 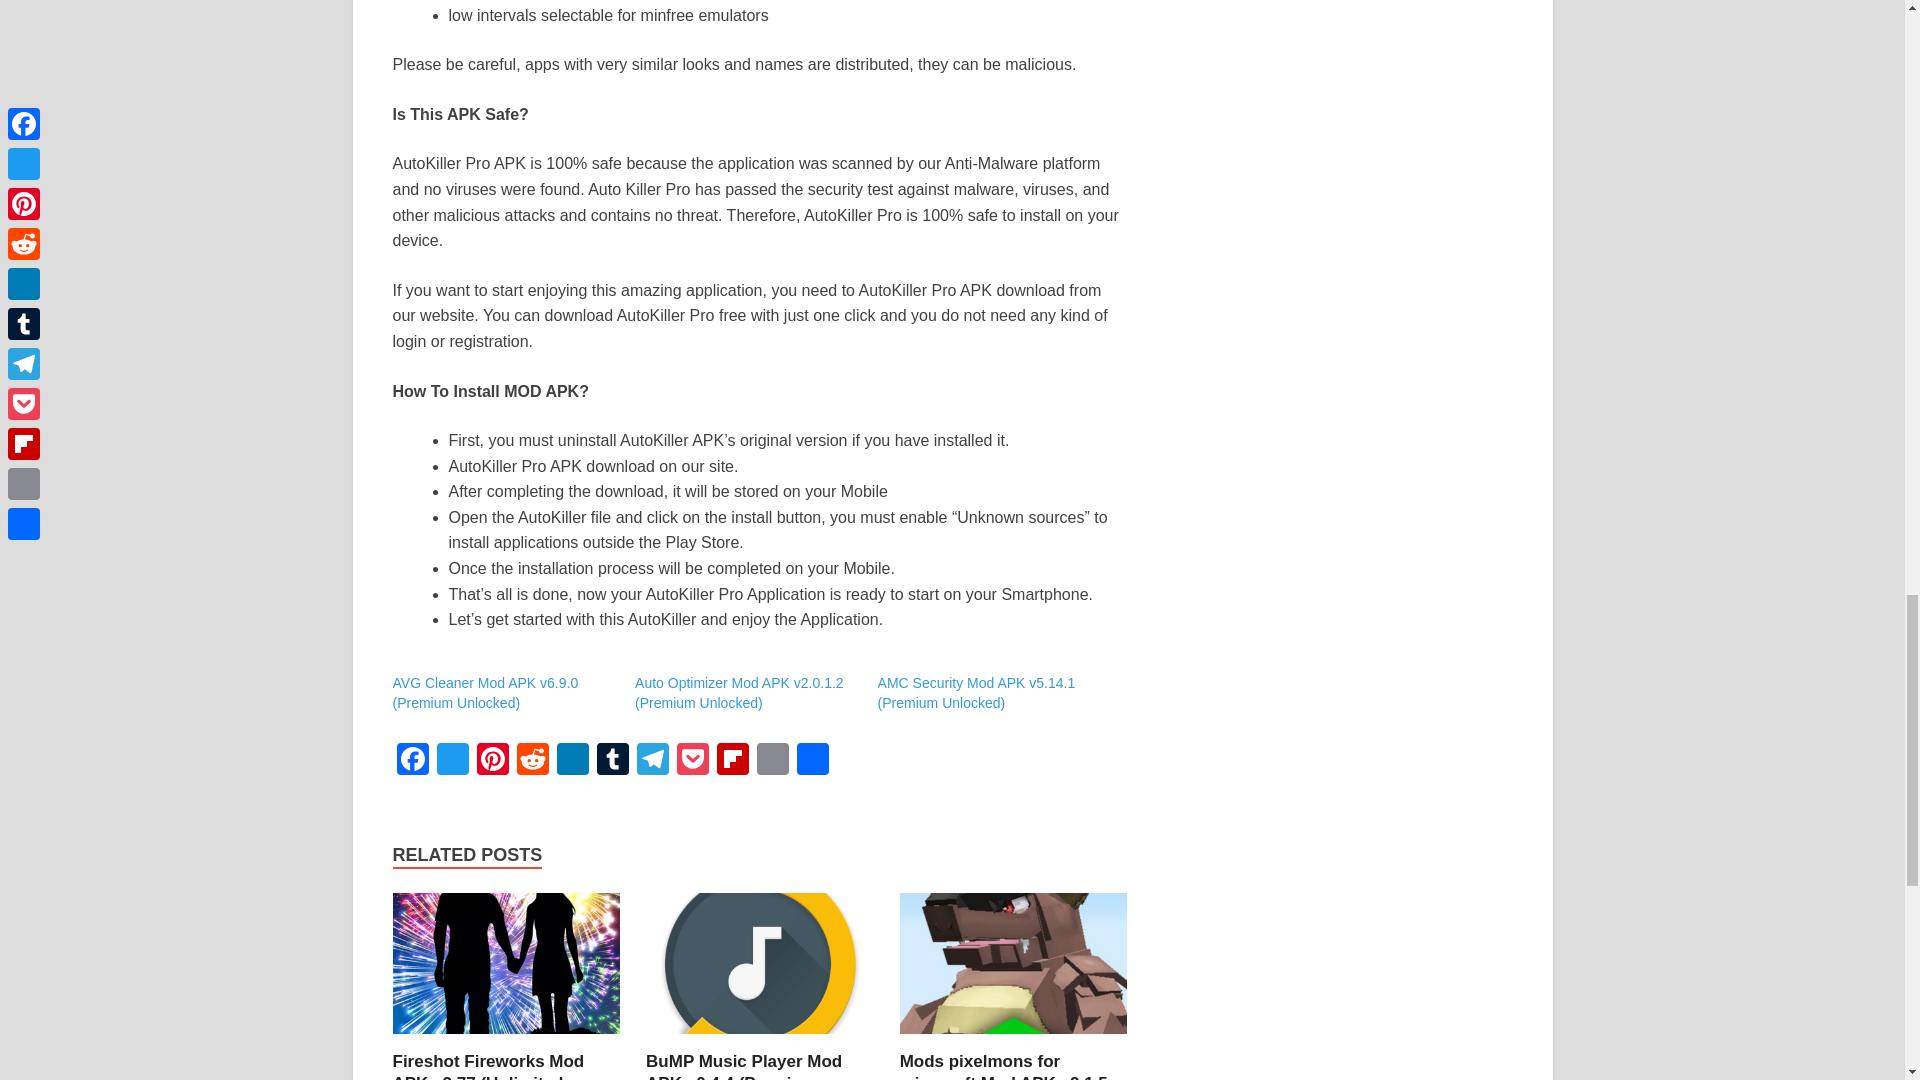 What do you see at coordinates (412, 761) in the screenshot?
I see `Facebook` at bounding box center [412, 761].